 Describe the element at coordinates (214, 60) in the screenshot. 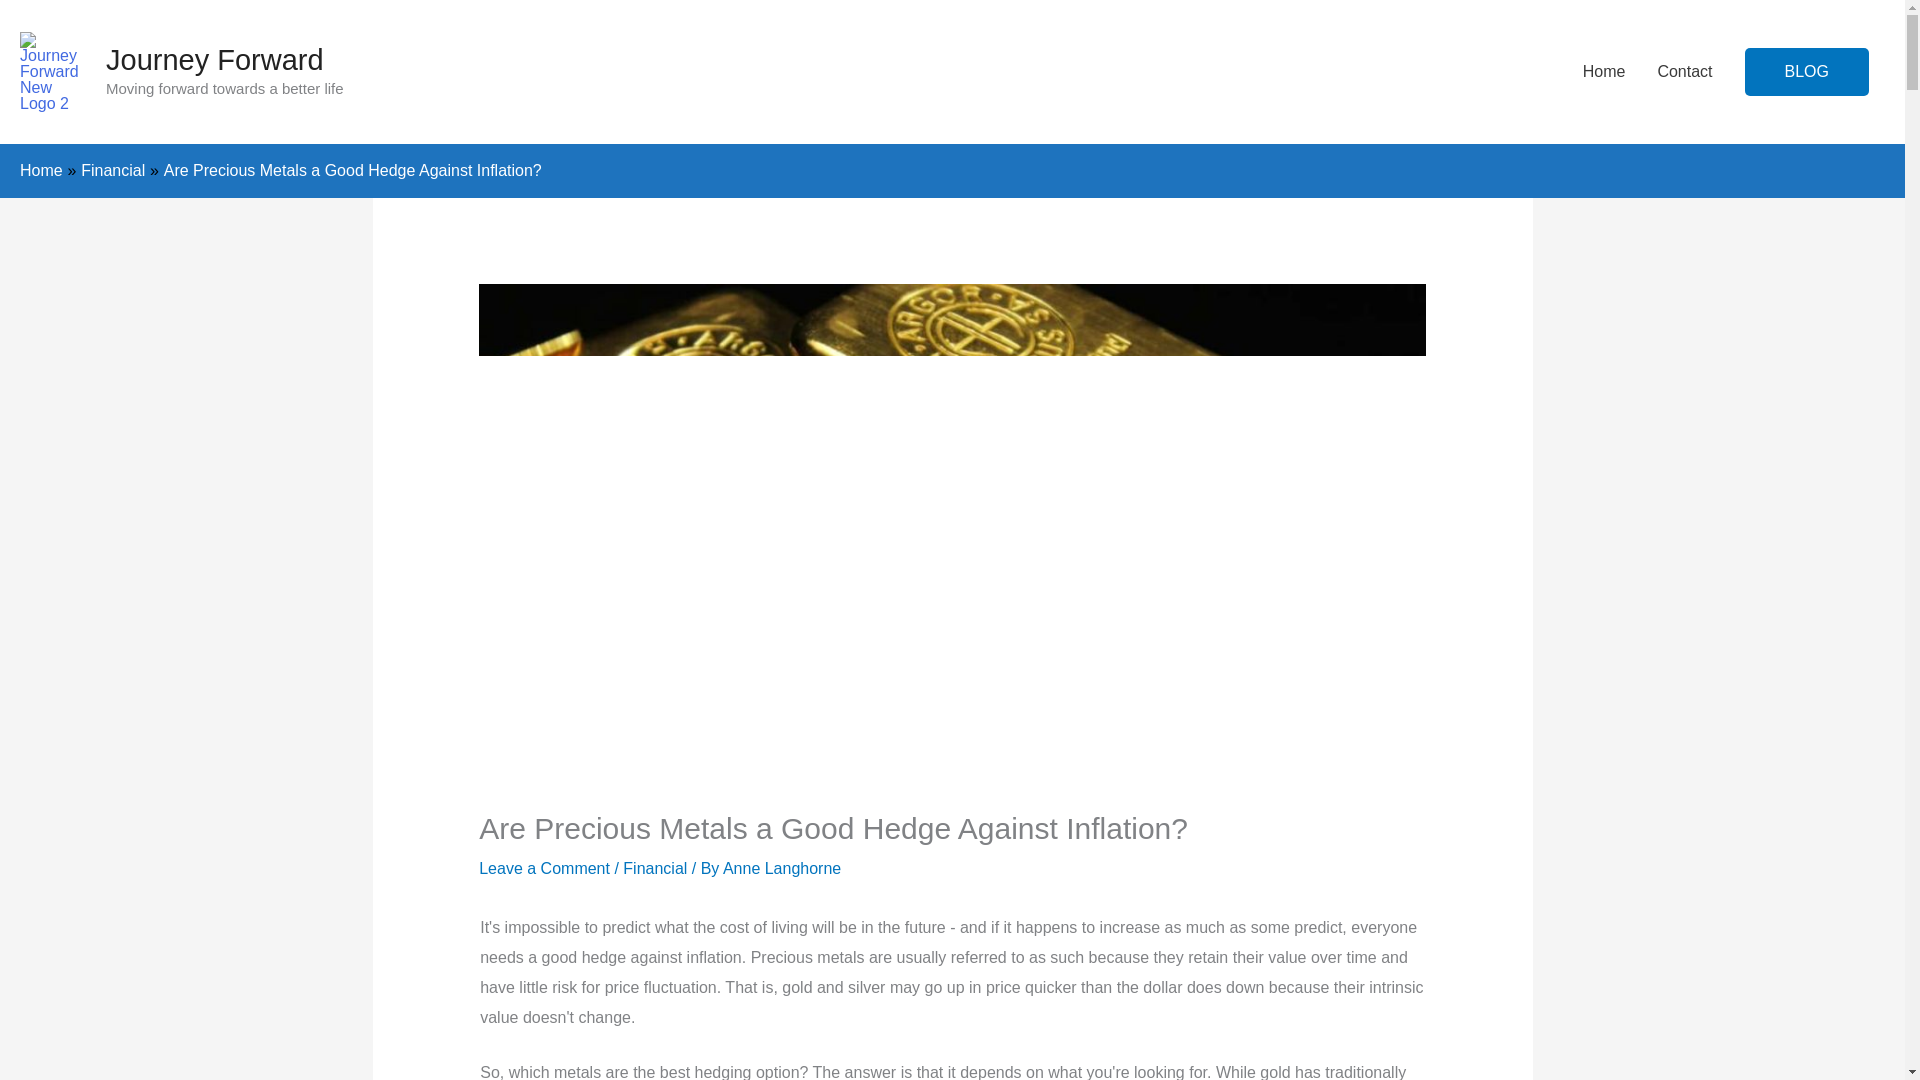

I see `Journey Forward` at that location.